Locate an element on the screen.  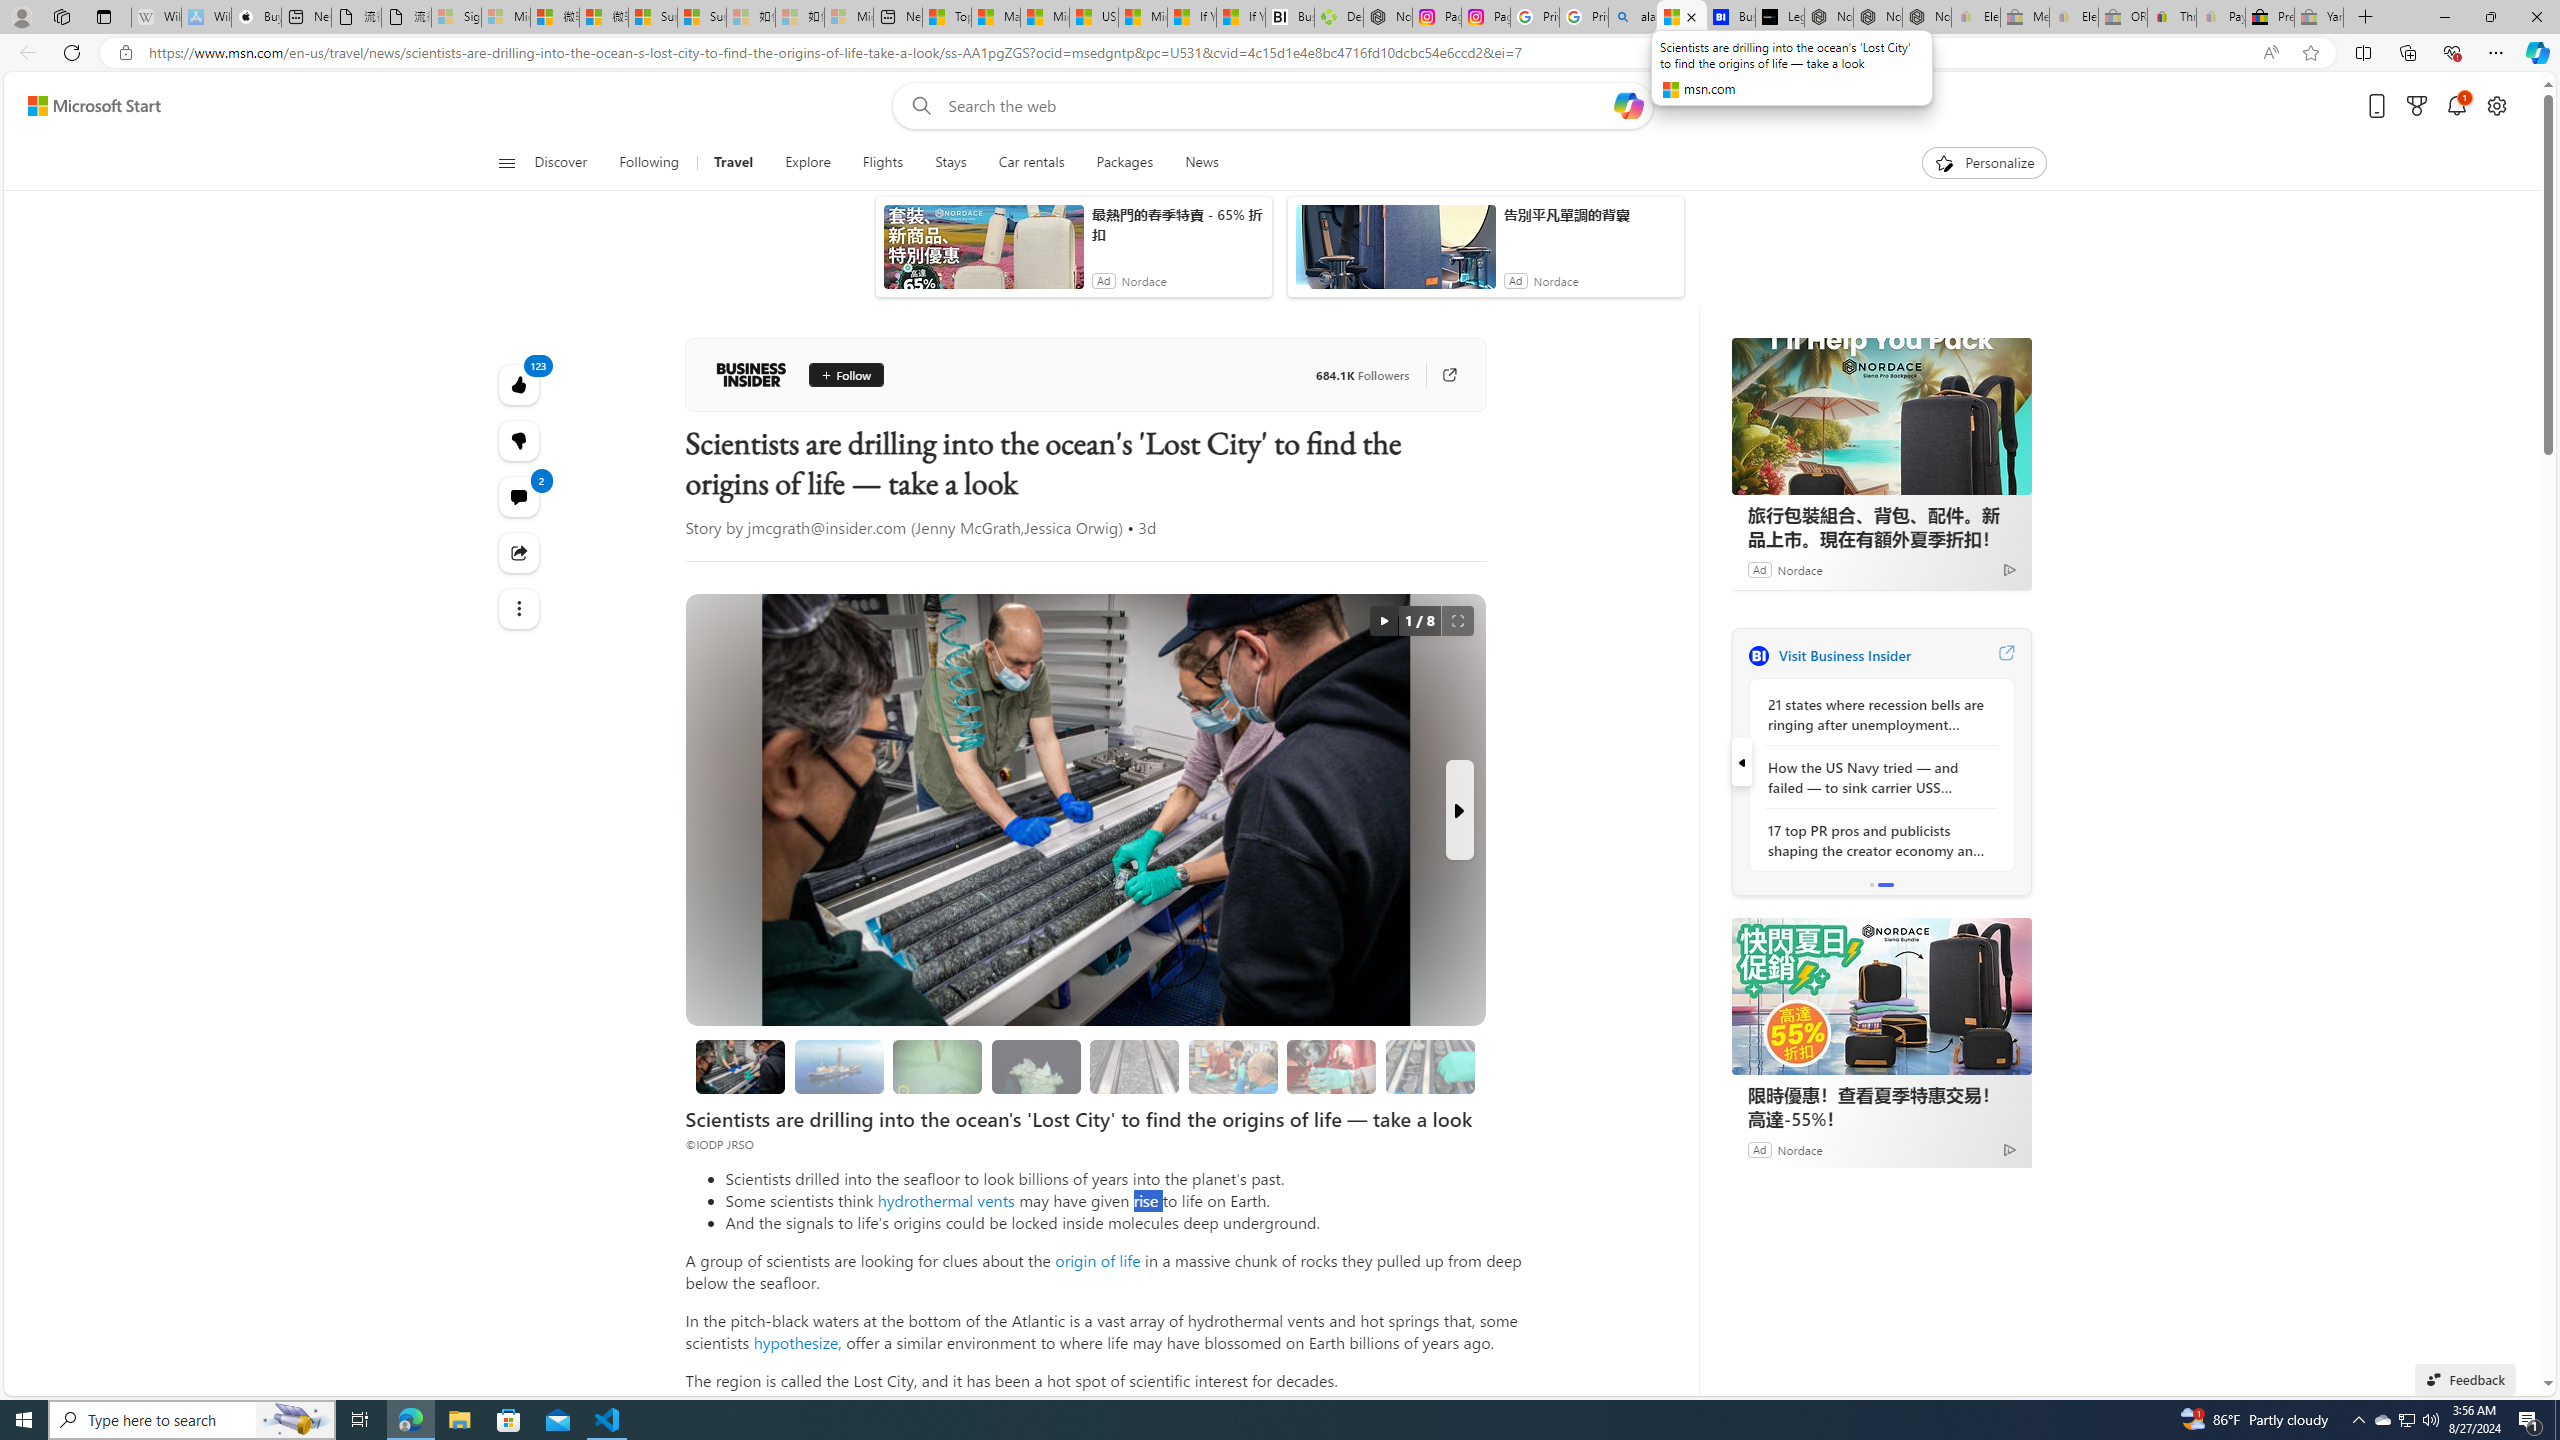
Class: progress is located at coordinates (1430, 1063).